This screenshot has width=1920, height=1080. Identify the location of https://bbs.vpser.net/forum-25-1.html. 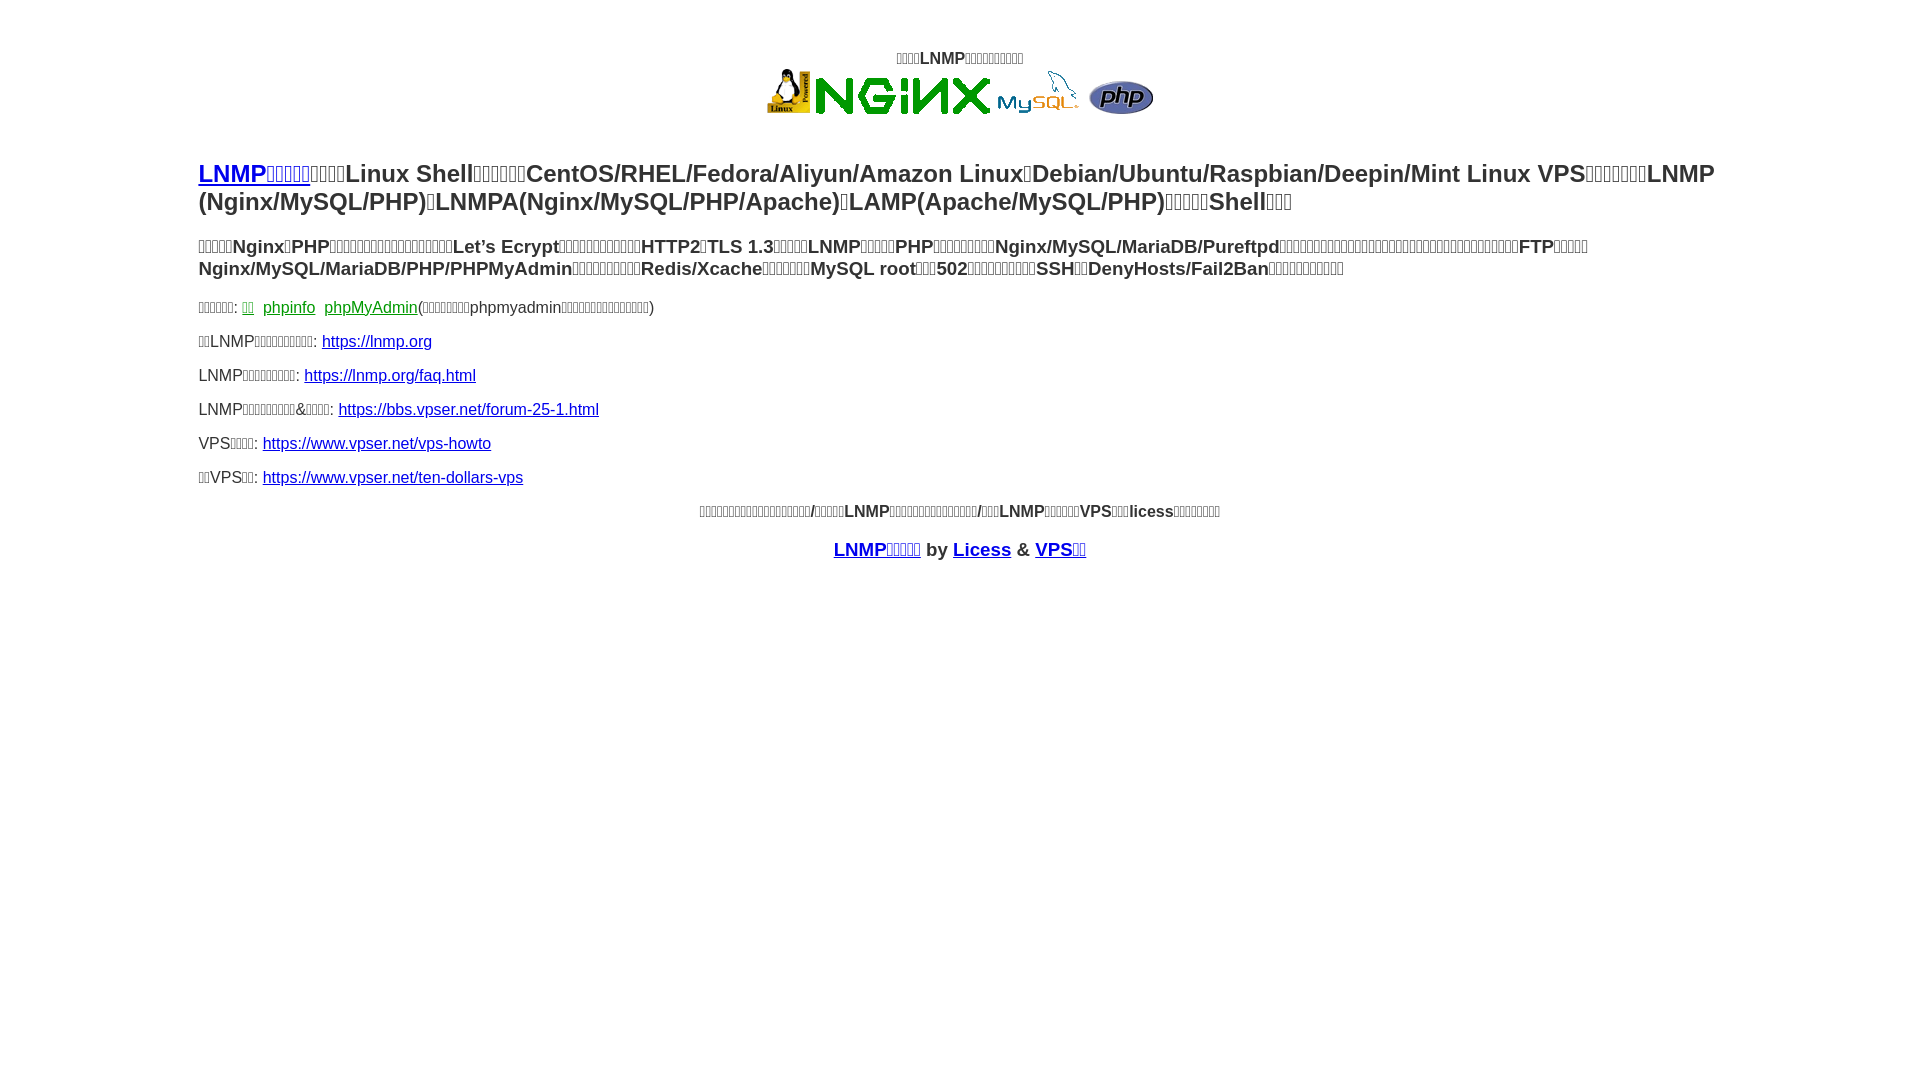
(468, 410).